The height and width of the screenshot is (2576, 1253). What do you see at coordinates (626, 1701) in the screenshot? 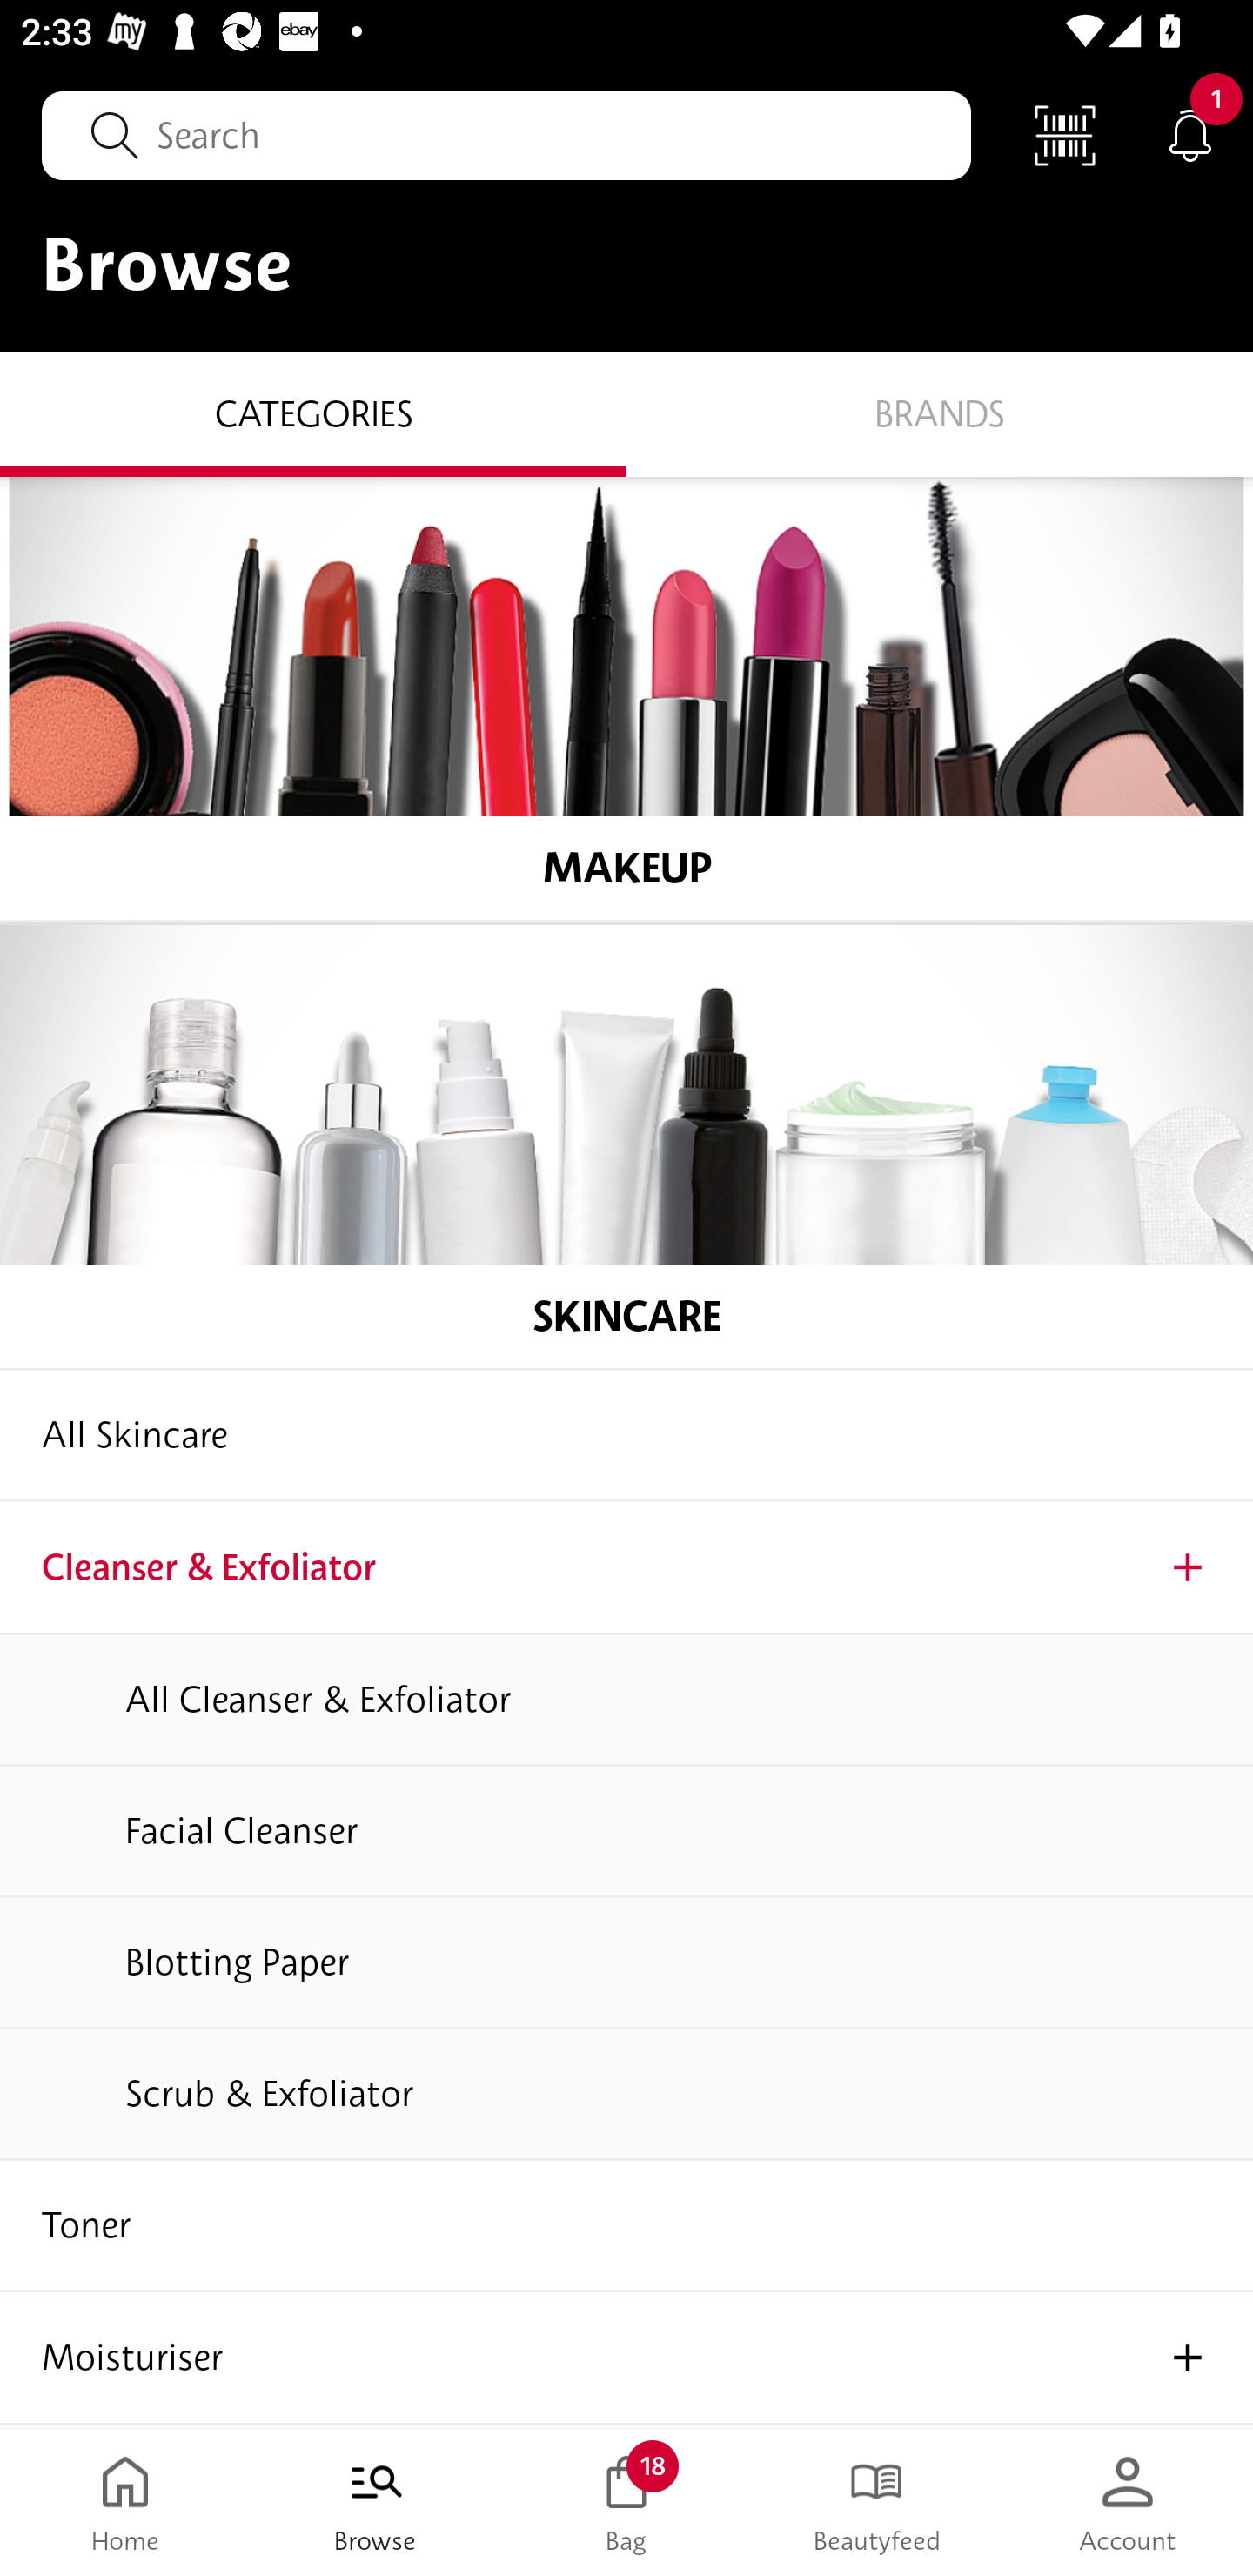
I see `All Cleanser & Exfoliator` at bounding box center [626, 1701].